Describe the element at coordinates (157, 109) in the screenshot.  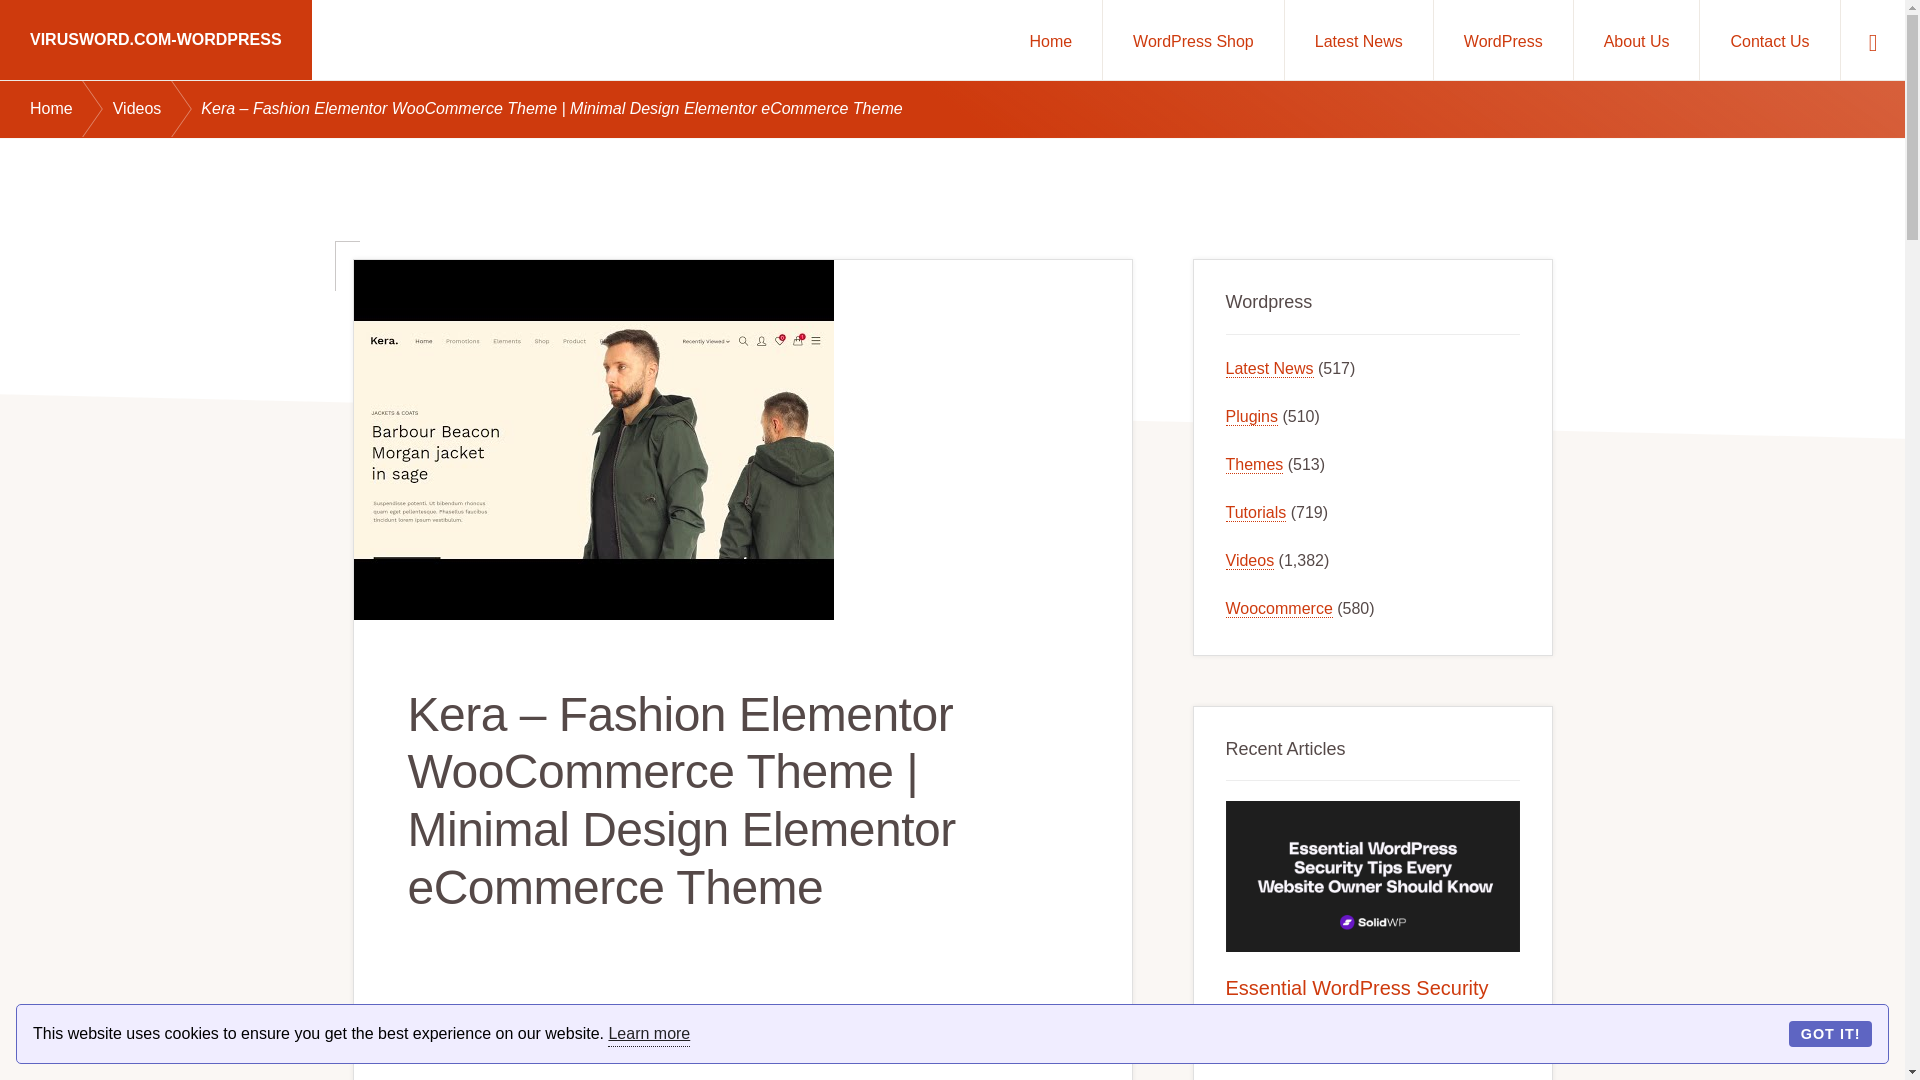
I see `Videos` at that location.